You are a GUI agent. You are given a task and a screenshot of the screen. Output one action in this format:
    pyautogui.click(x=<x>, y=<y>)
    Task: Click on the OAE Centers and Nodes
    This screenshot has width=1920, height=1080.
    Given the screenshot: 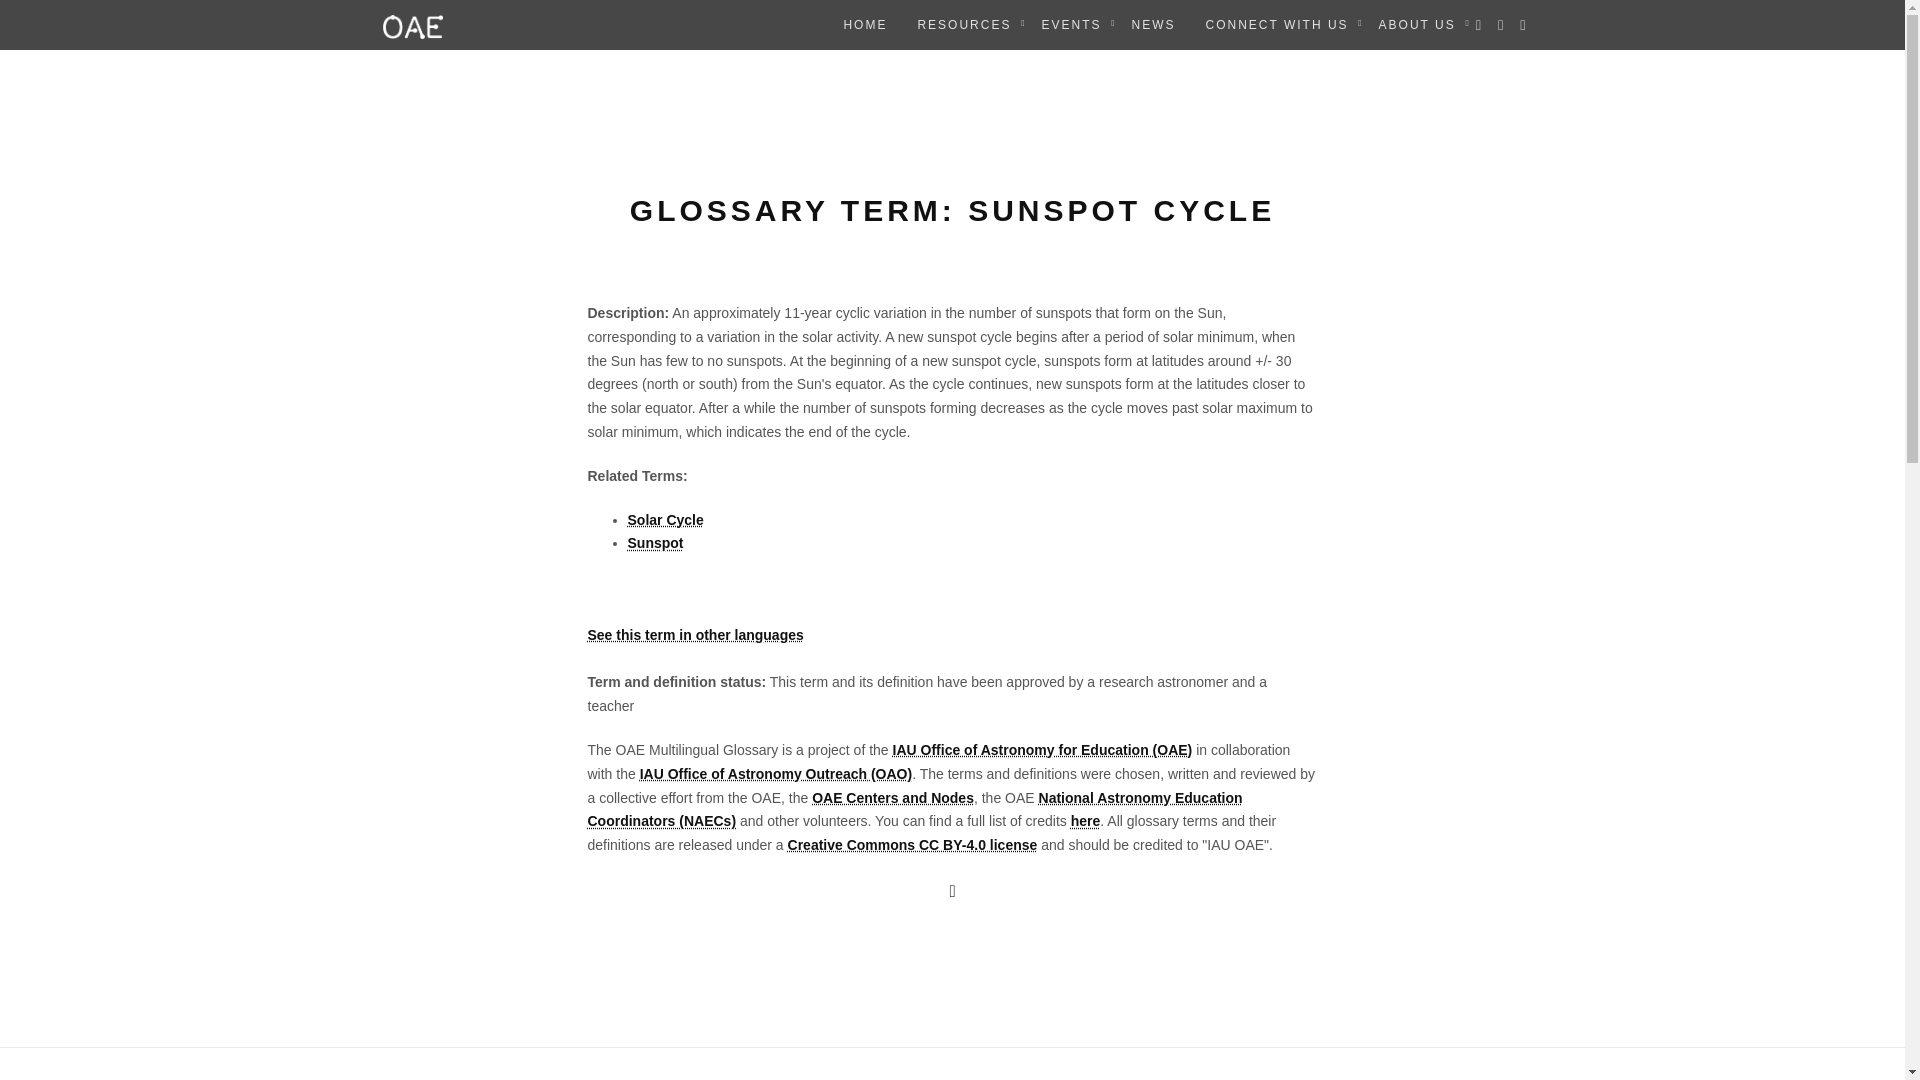 What is the action you would take?
    pyautogui.click(x=892, y=797)
    